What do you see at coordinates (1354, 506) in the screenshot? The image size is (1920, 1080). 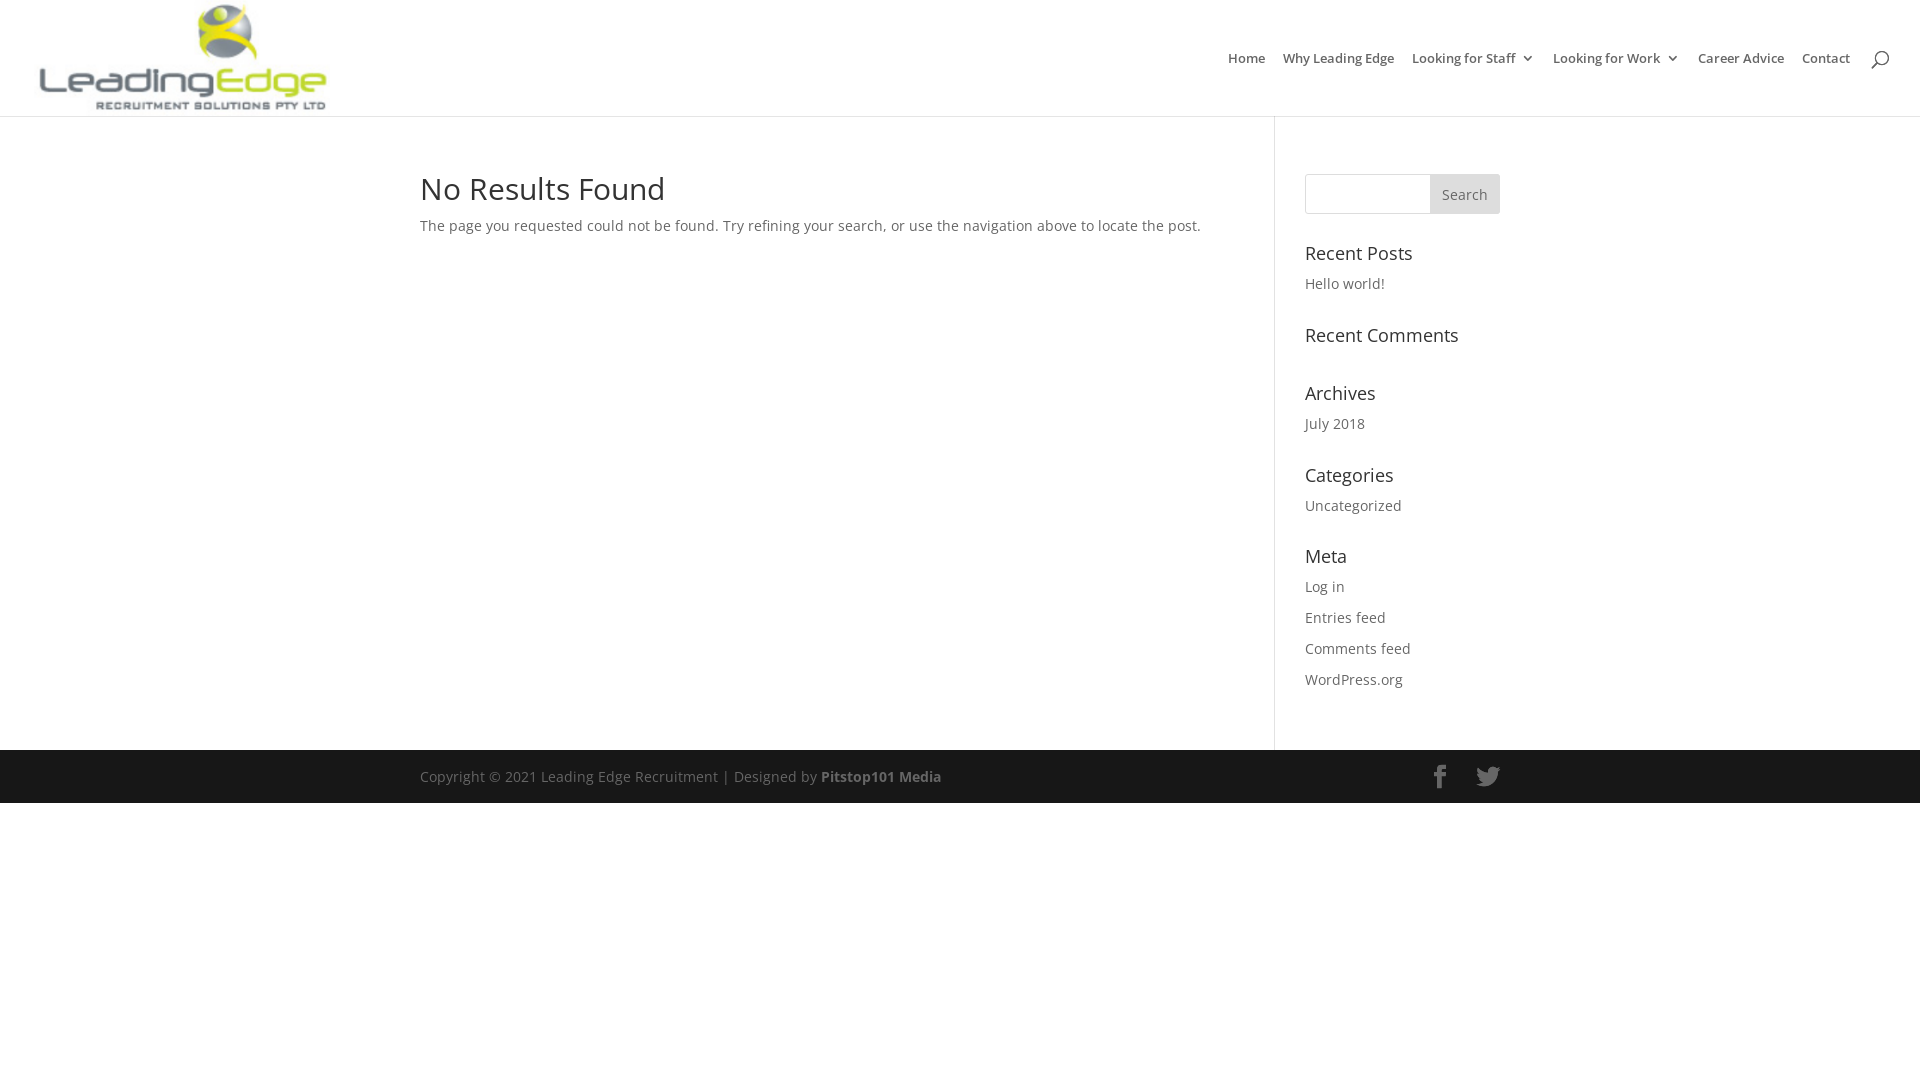 I see `Uncategorized` at bounding box center [1354, 506].